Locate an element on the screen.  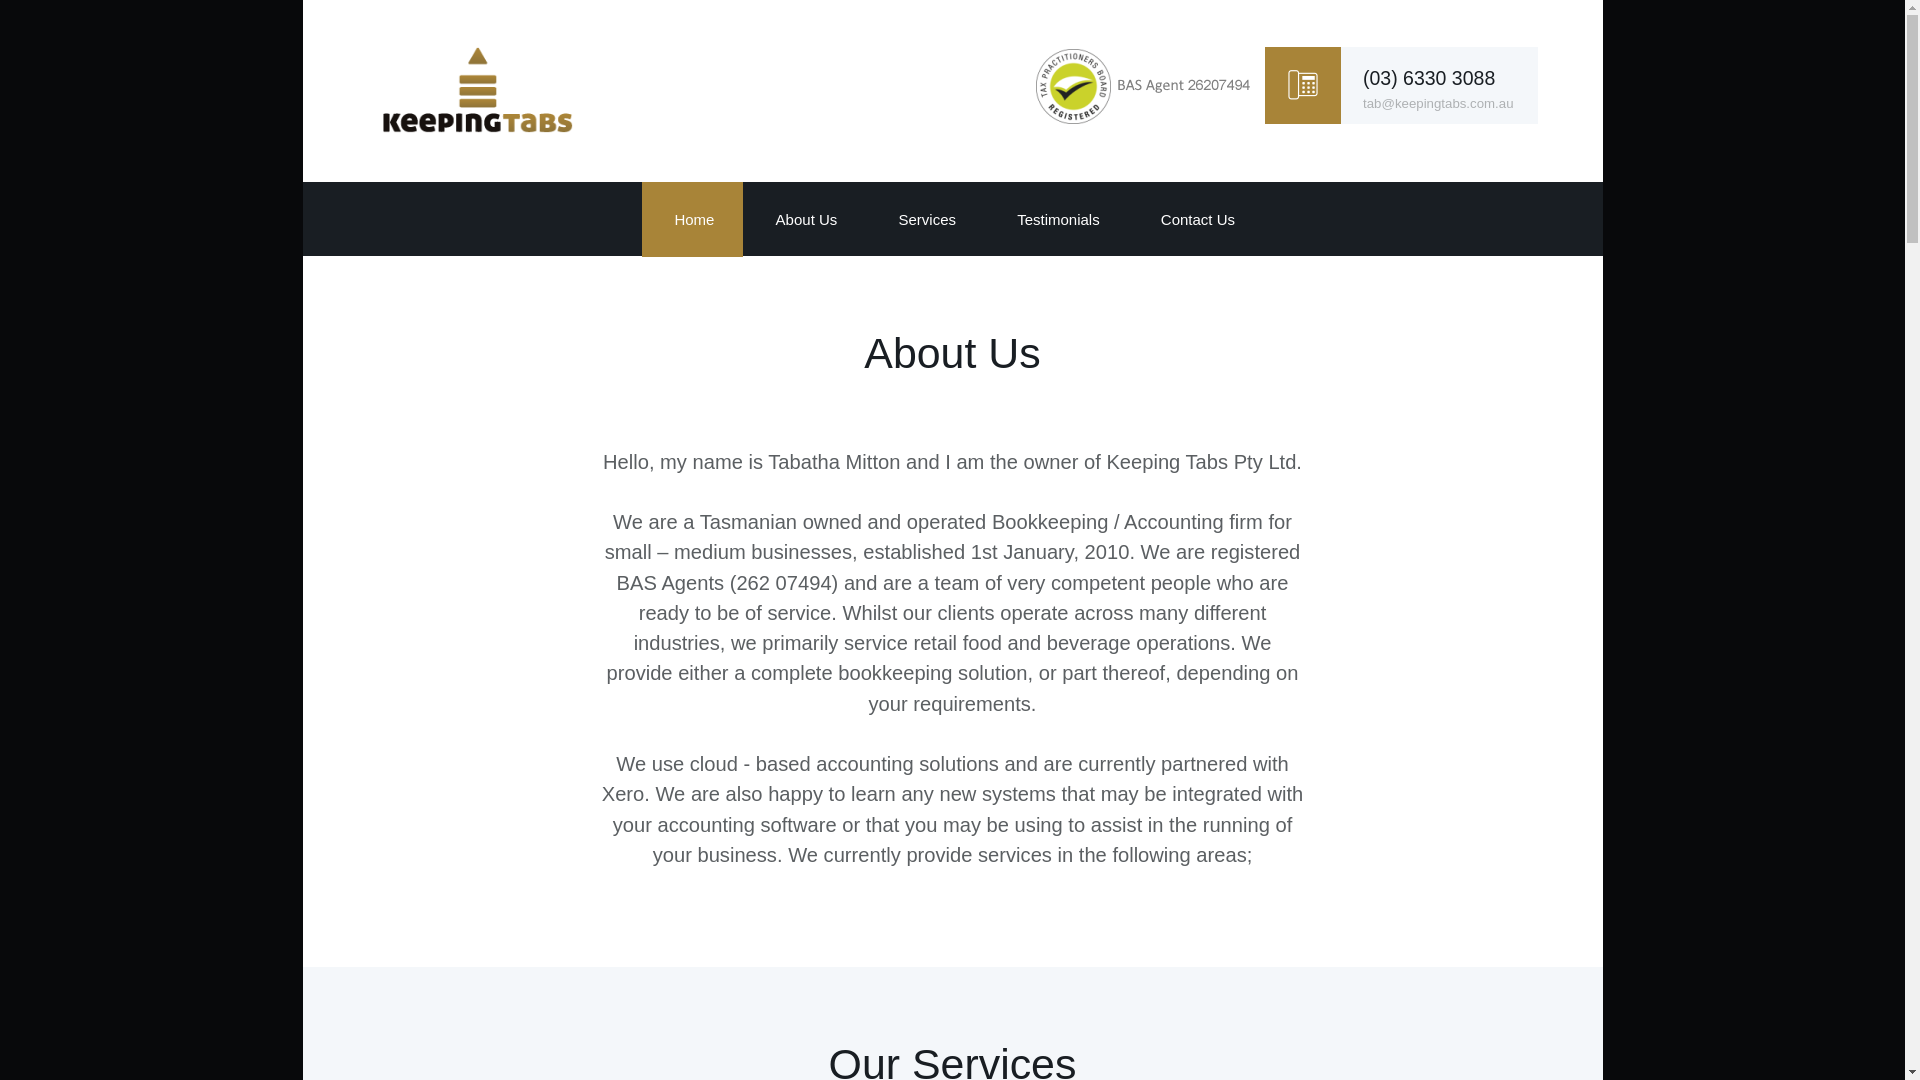
Contact Us is located at coordinates (1196, 219).